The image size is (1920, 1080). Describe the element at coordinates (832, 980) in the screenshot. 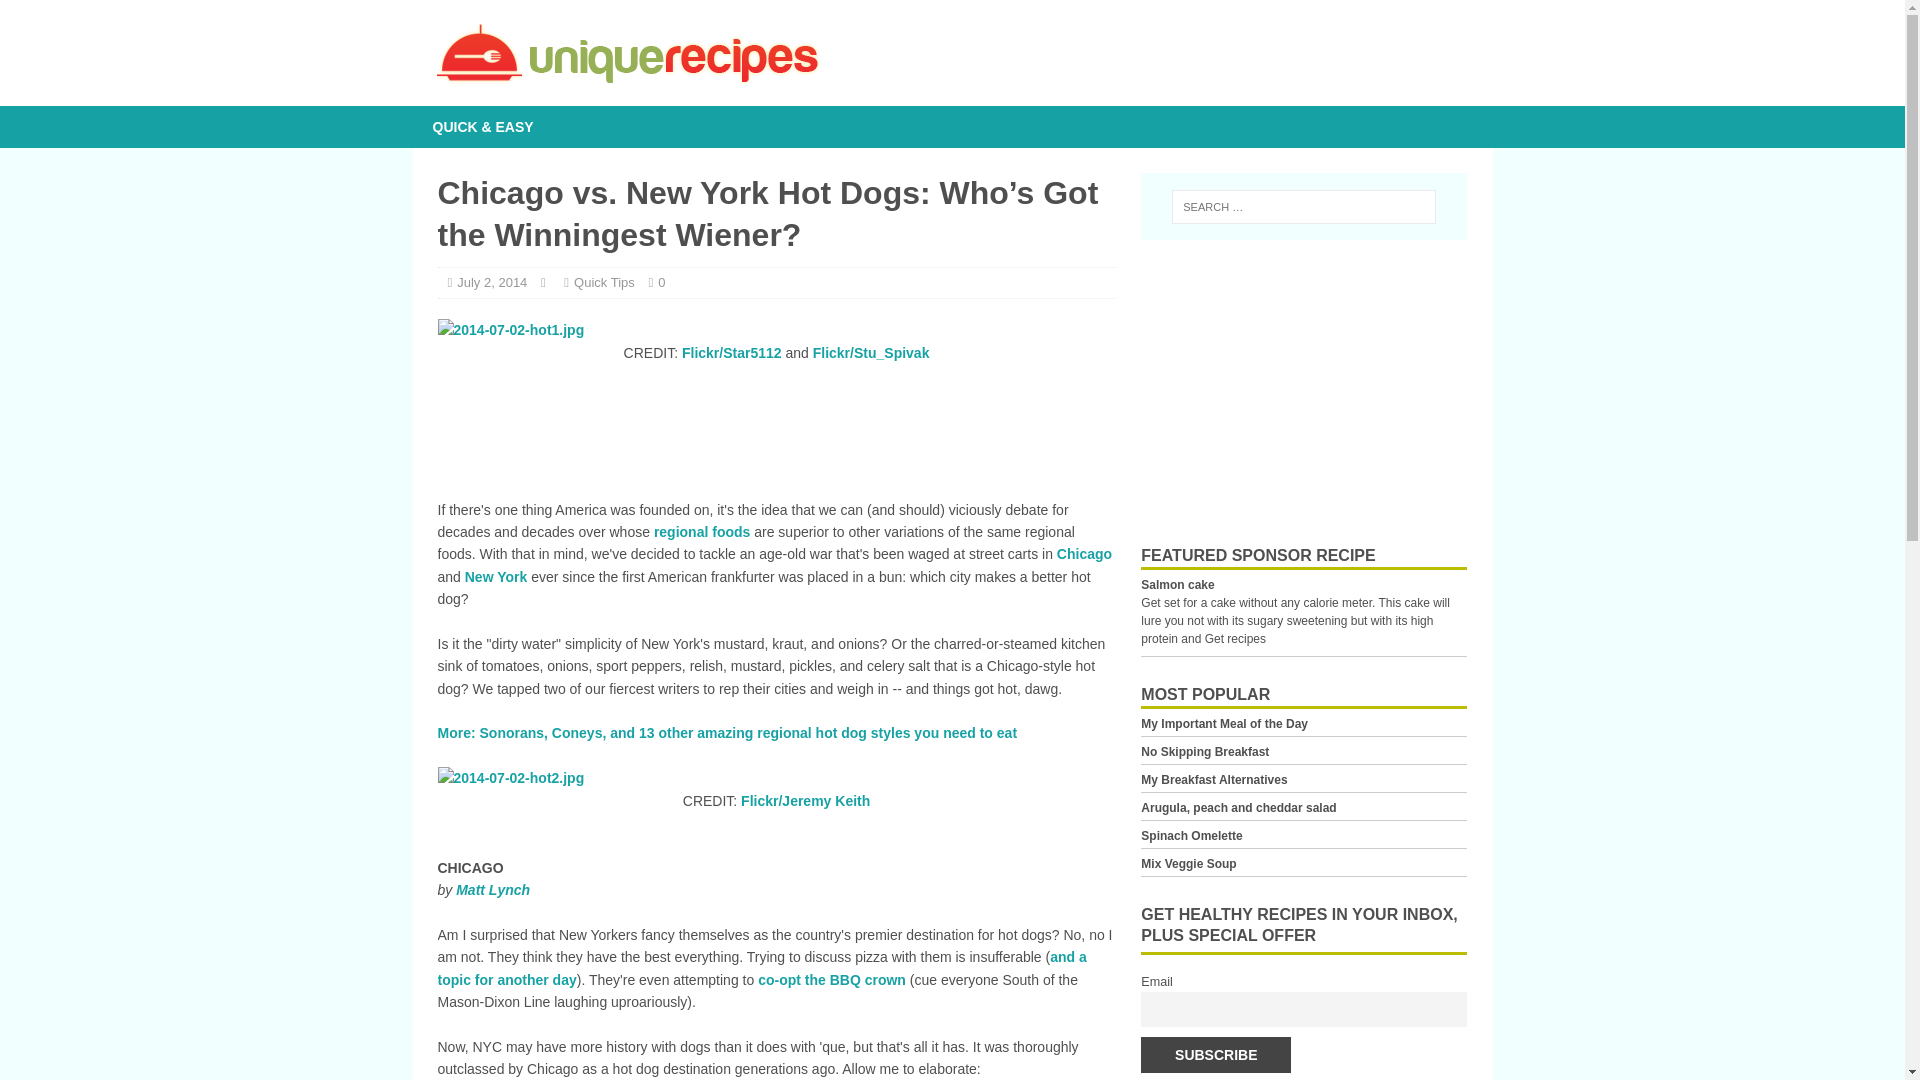

I see `co-opt the BBQ crown` at that location.